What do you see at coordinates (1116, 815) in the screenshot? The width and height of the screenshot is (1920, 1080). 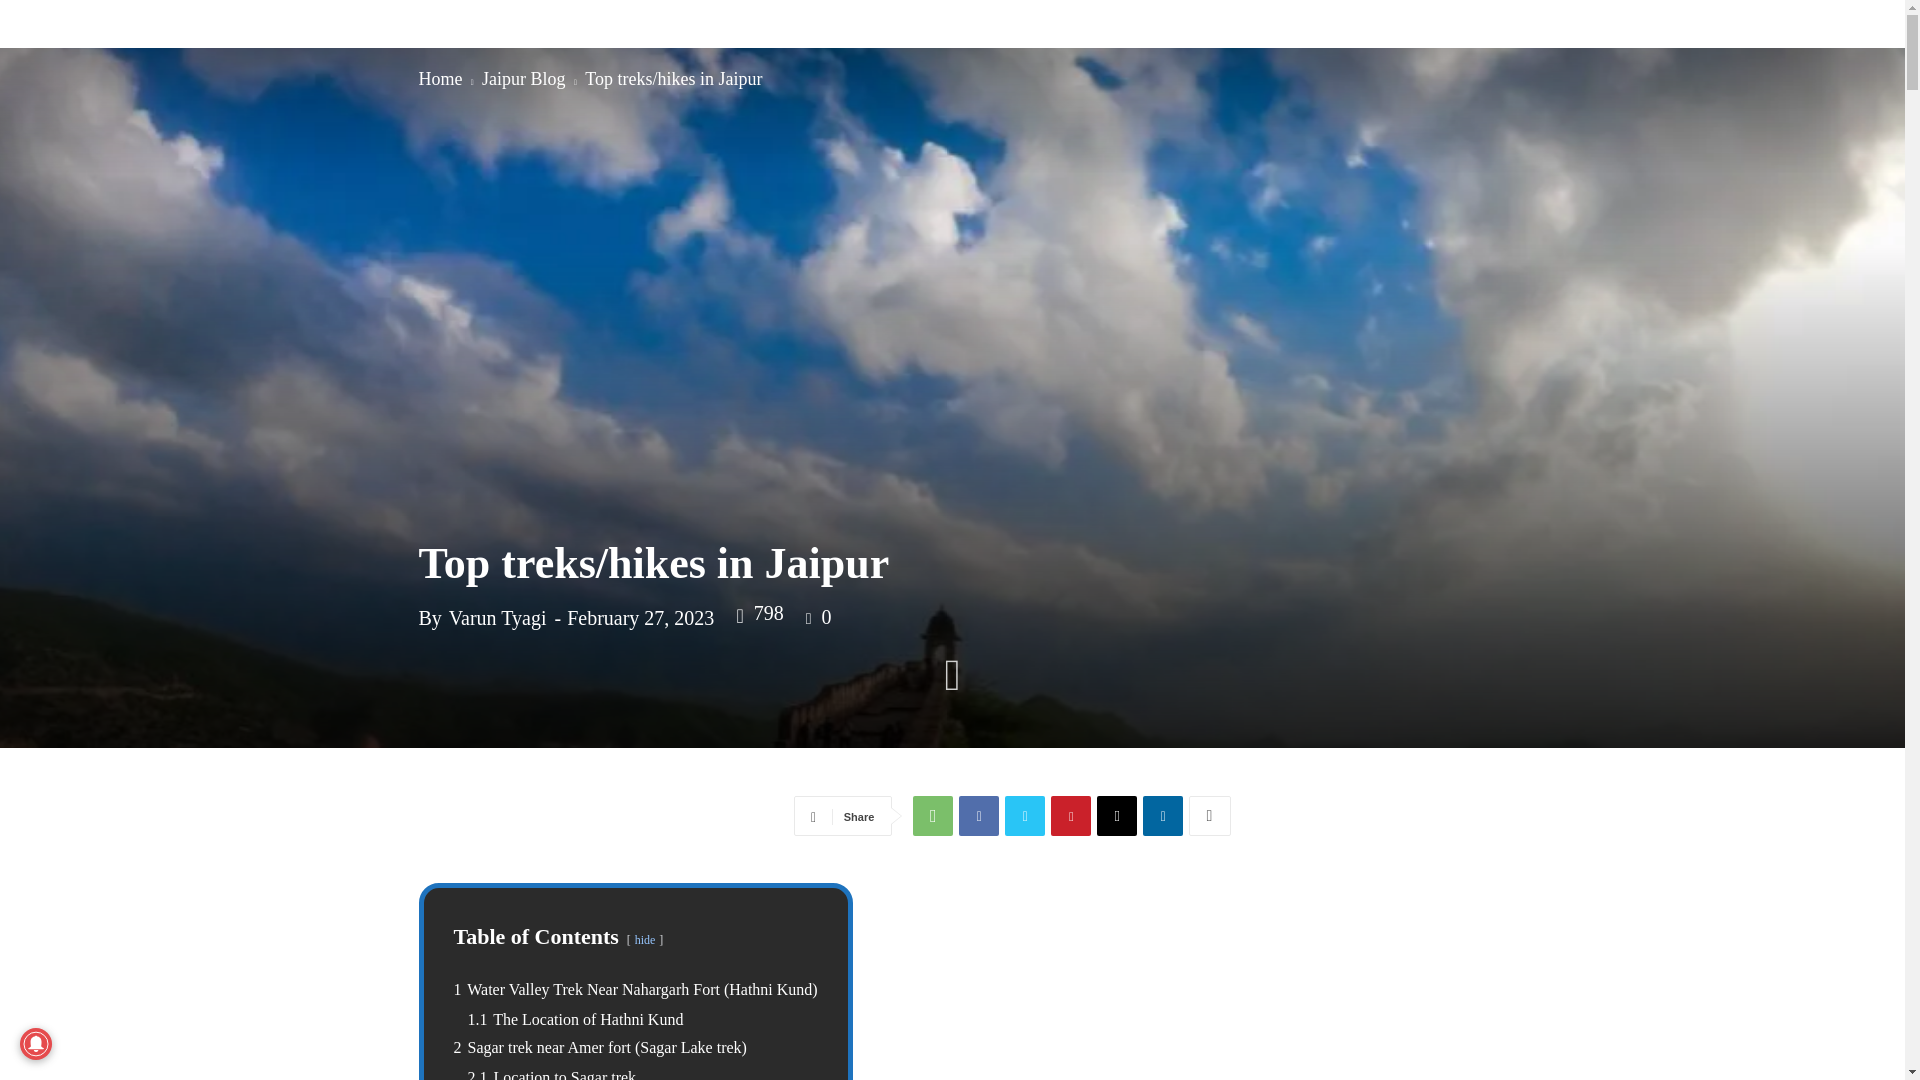 I see `Email` at bounding box center [1116, 815].